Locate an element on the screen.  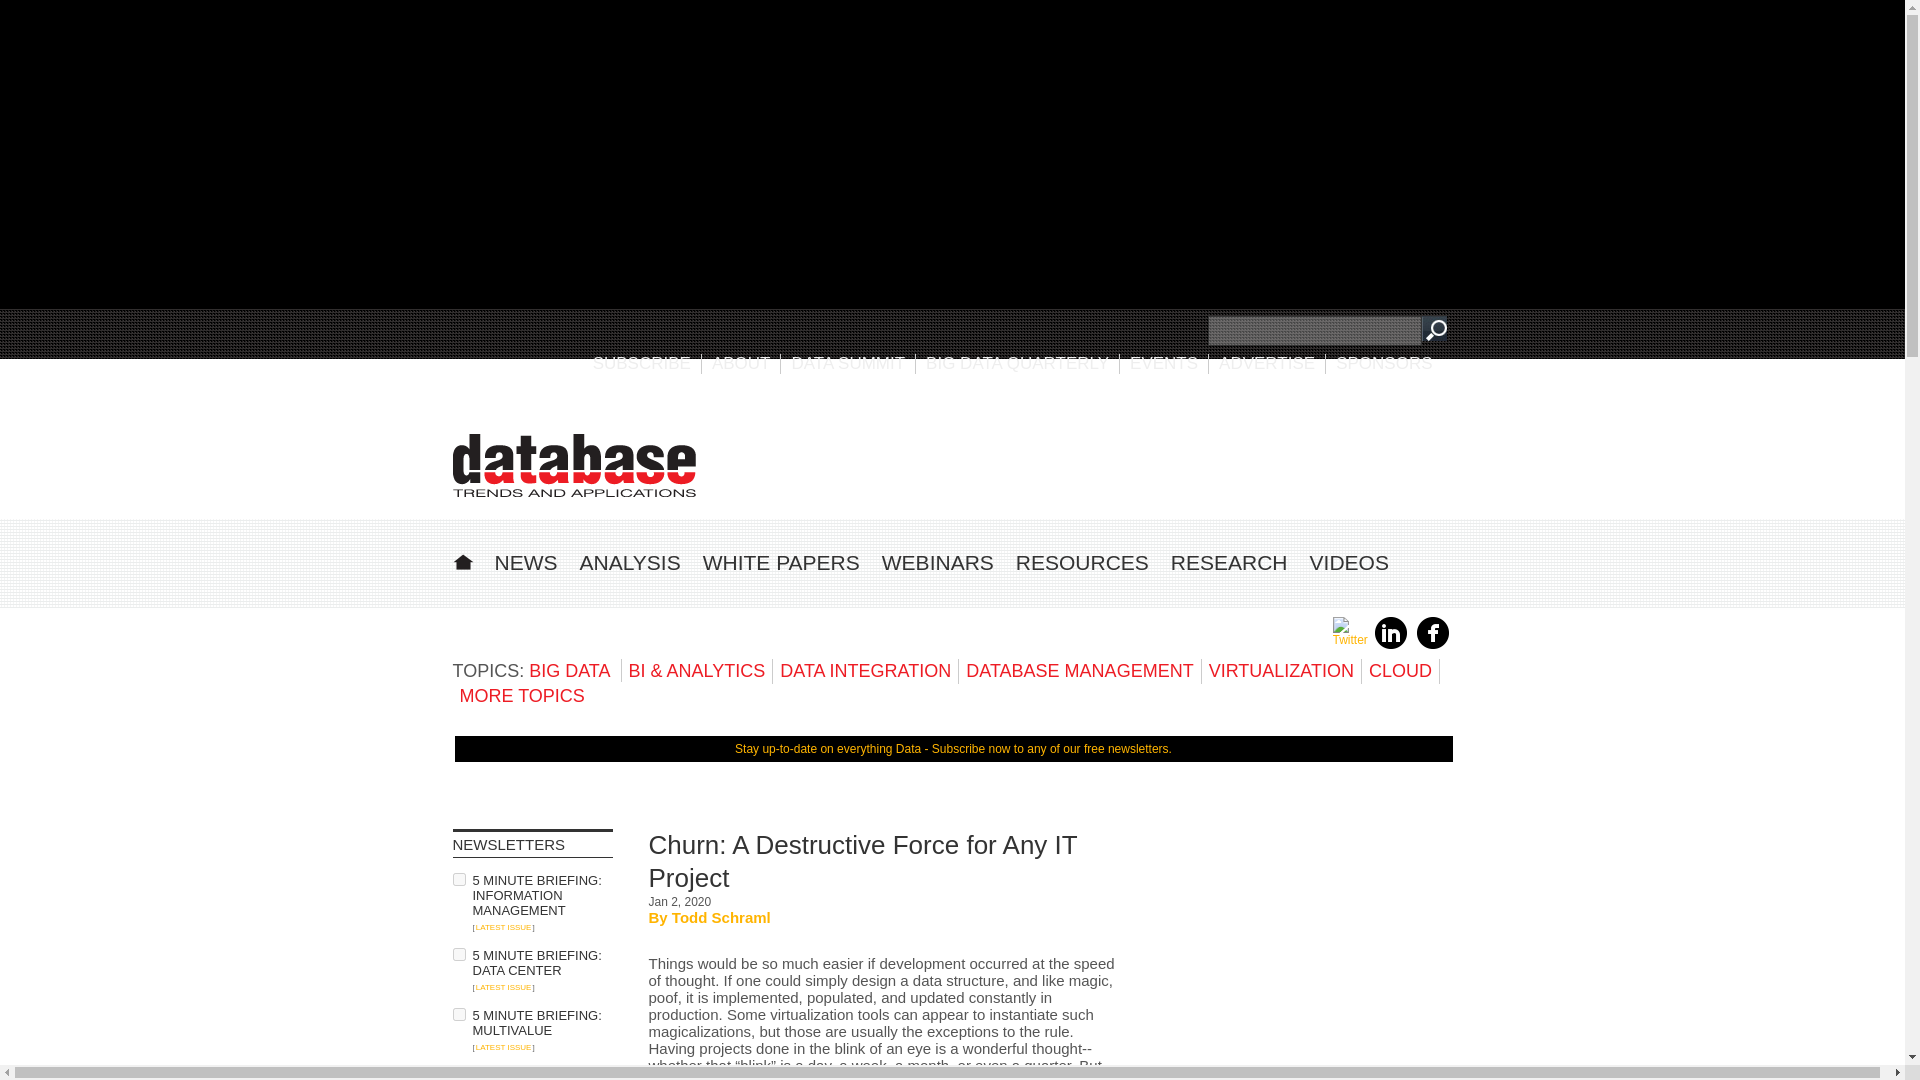
ADVERTISE is located at coordinates (1267, 363).